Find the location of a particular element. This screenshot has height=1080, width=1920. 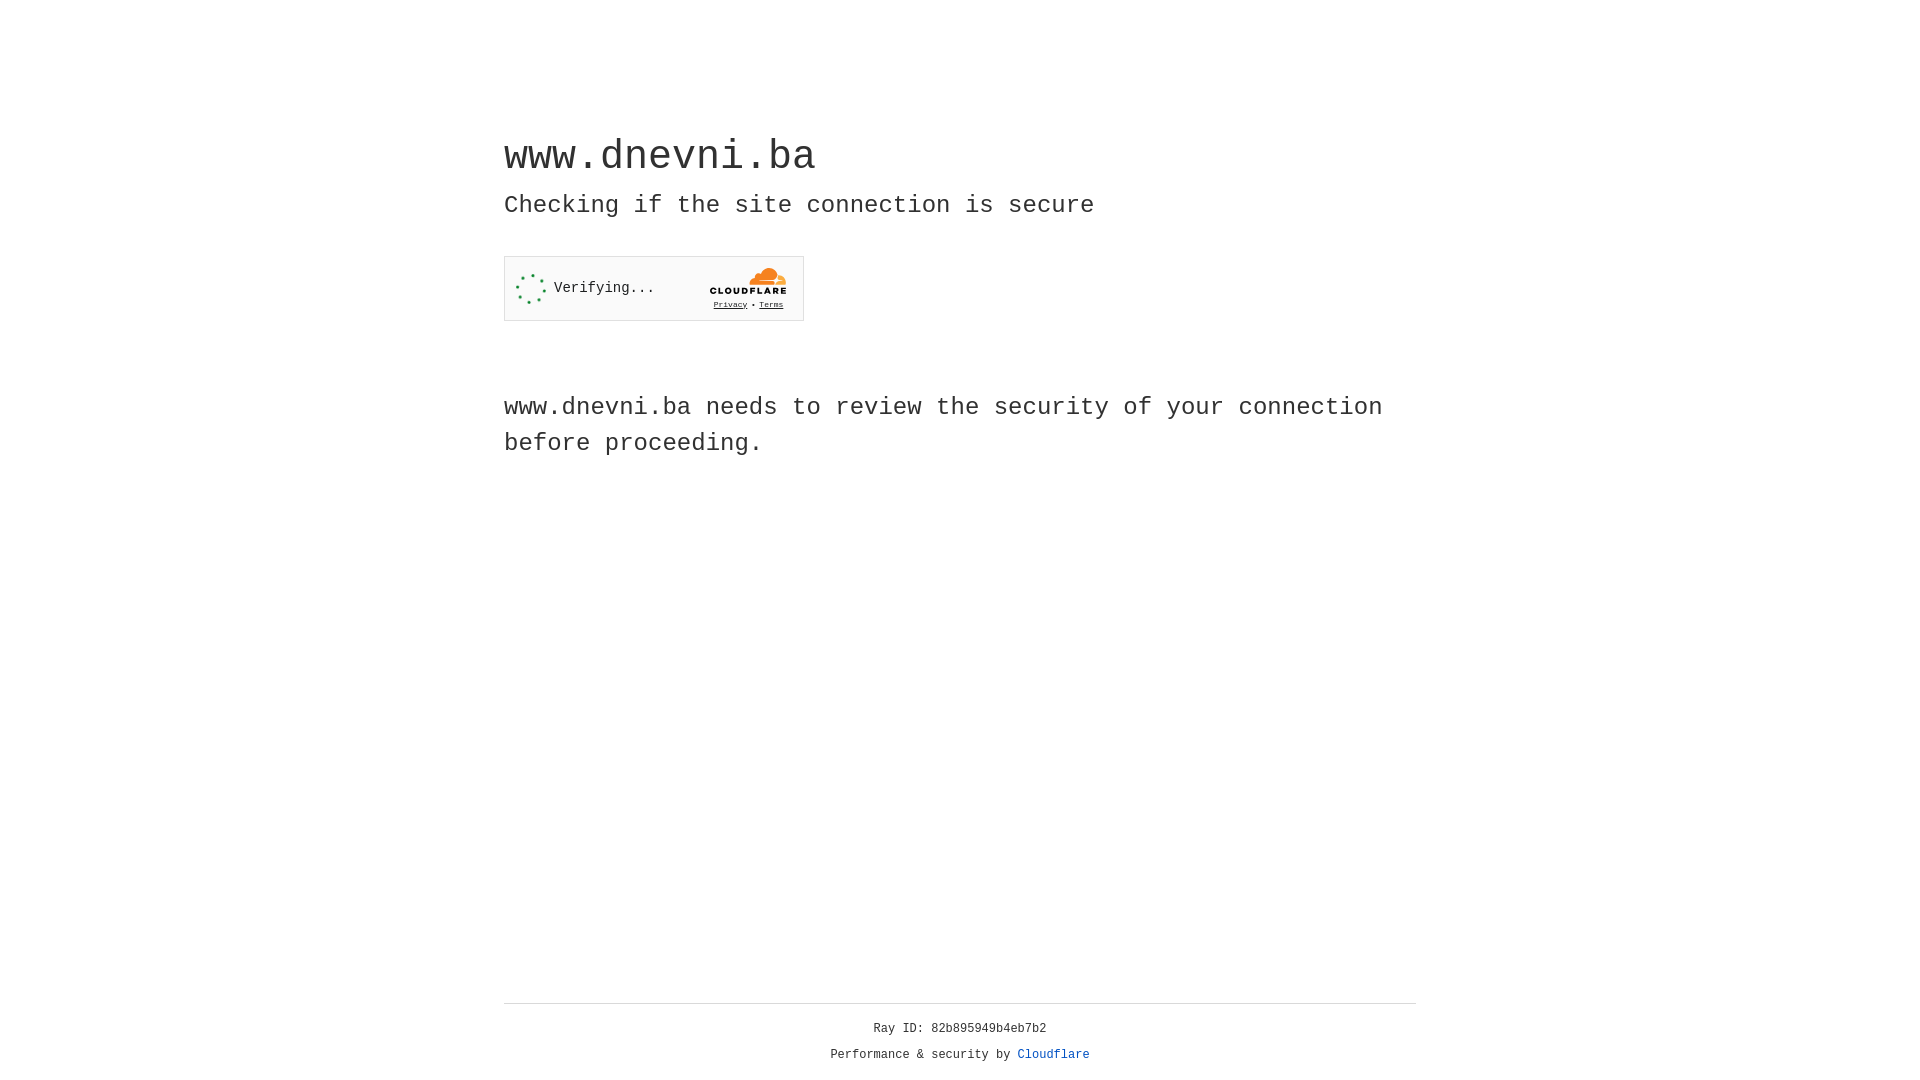

Cloudflare is located at coordinates (1054, 1055).